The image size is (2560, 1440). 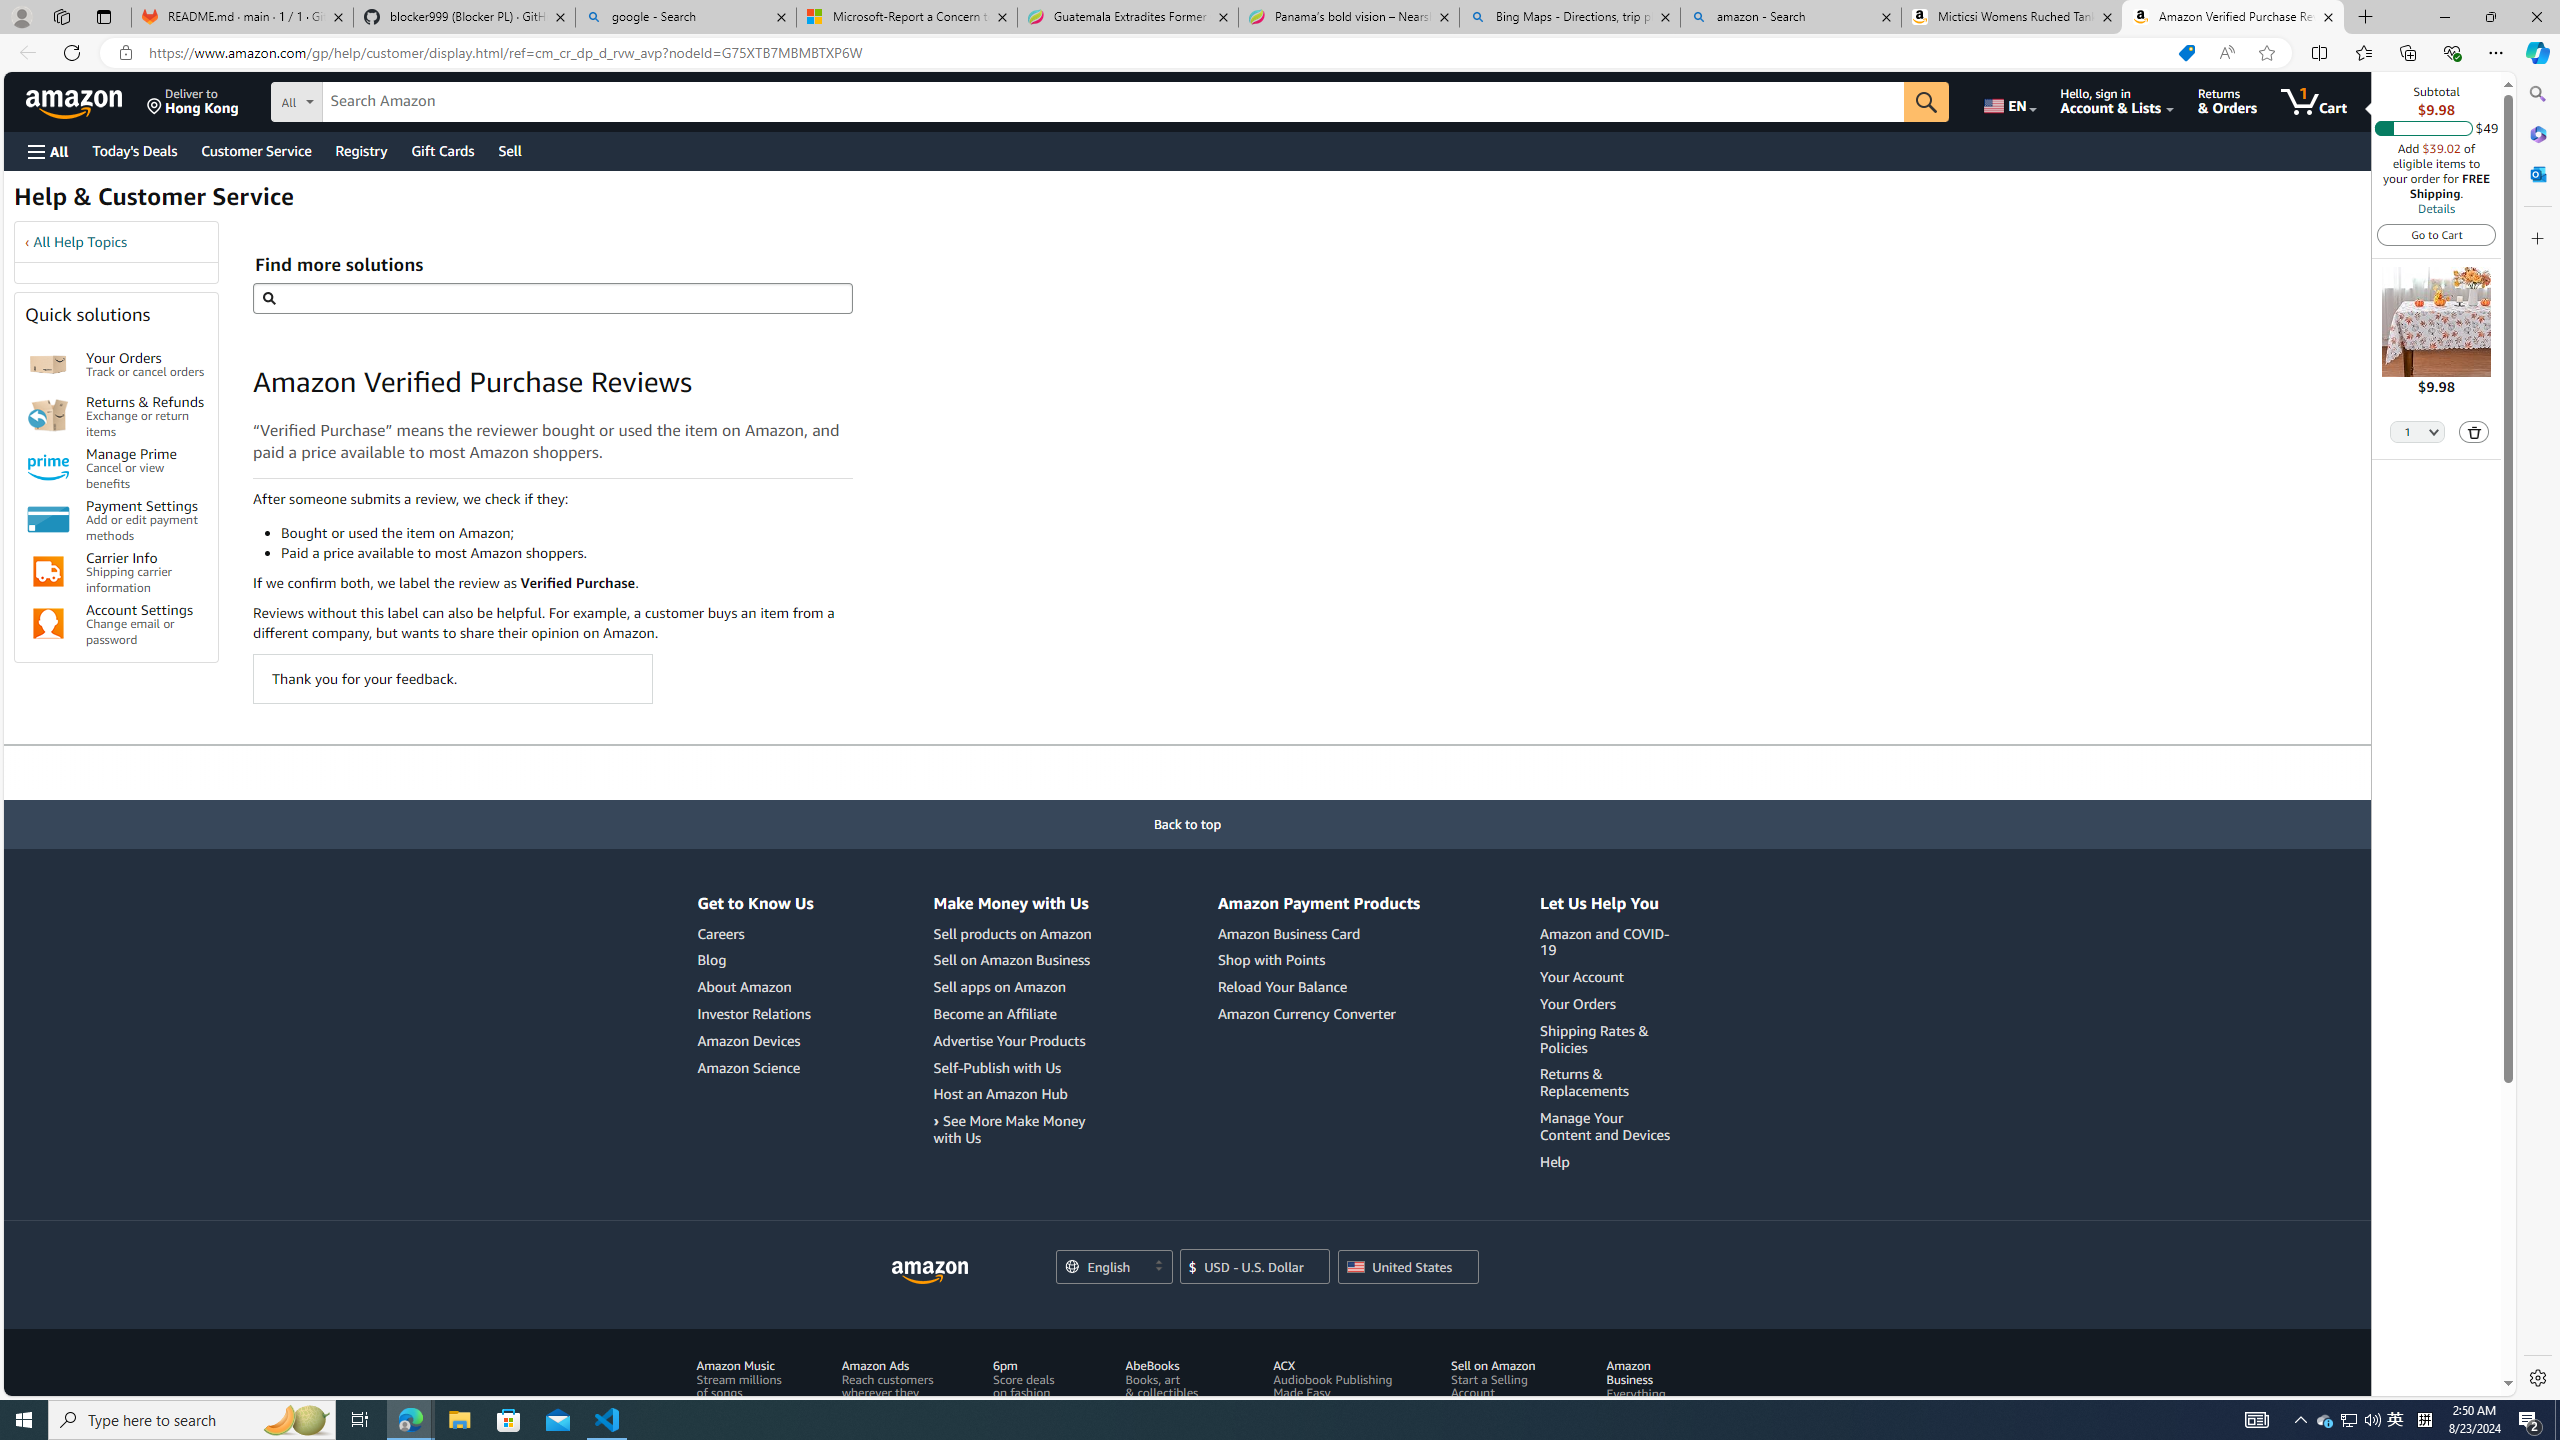 What do you see at coordinates (1271, 960) in the screenshot?
I see `Shop with Points` at bounding box center [1271, 960].